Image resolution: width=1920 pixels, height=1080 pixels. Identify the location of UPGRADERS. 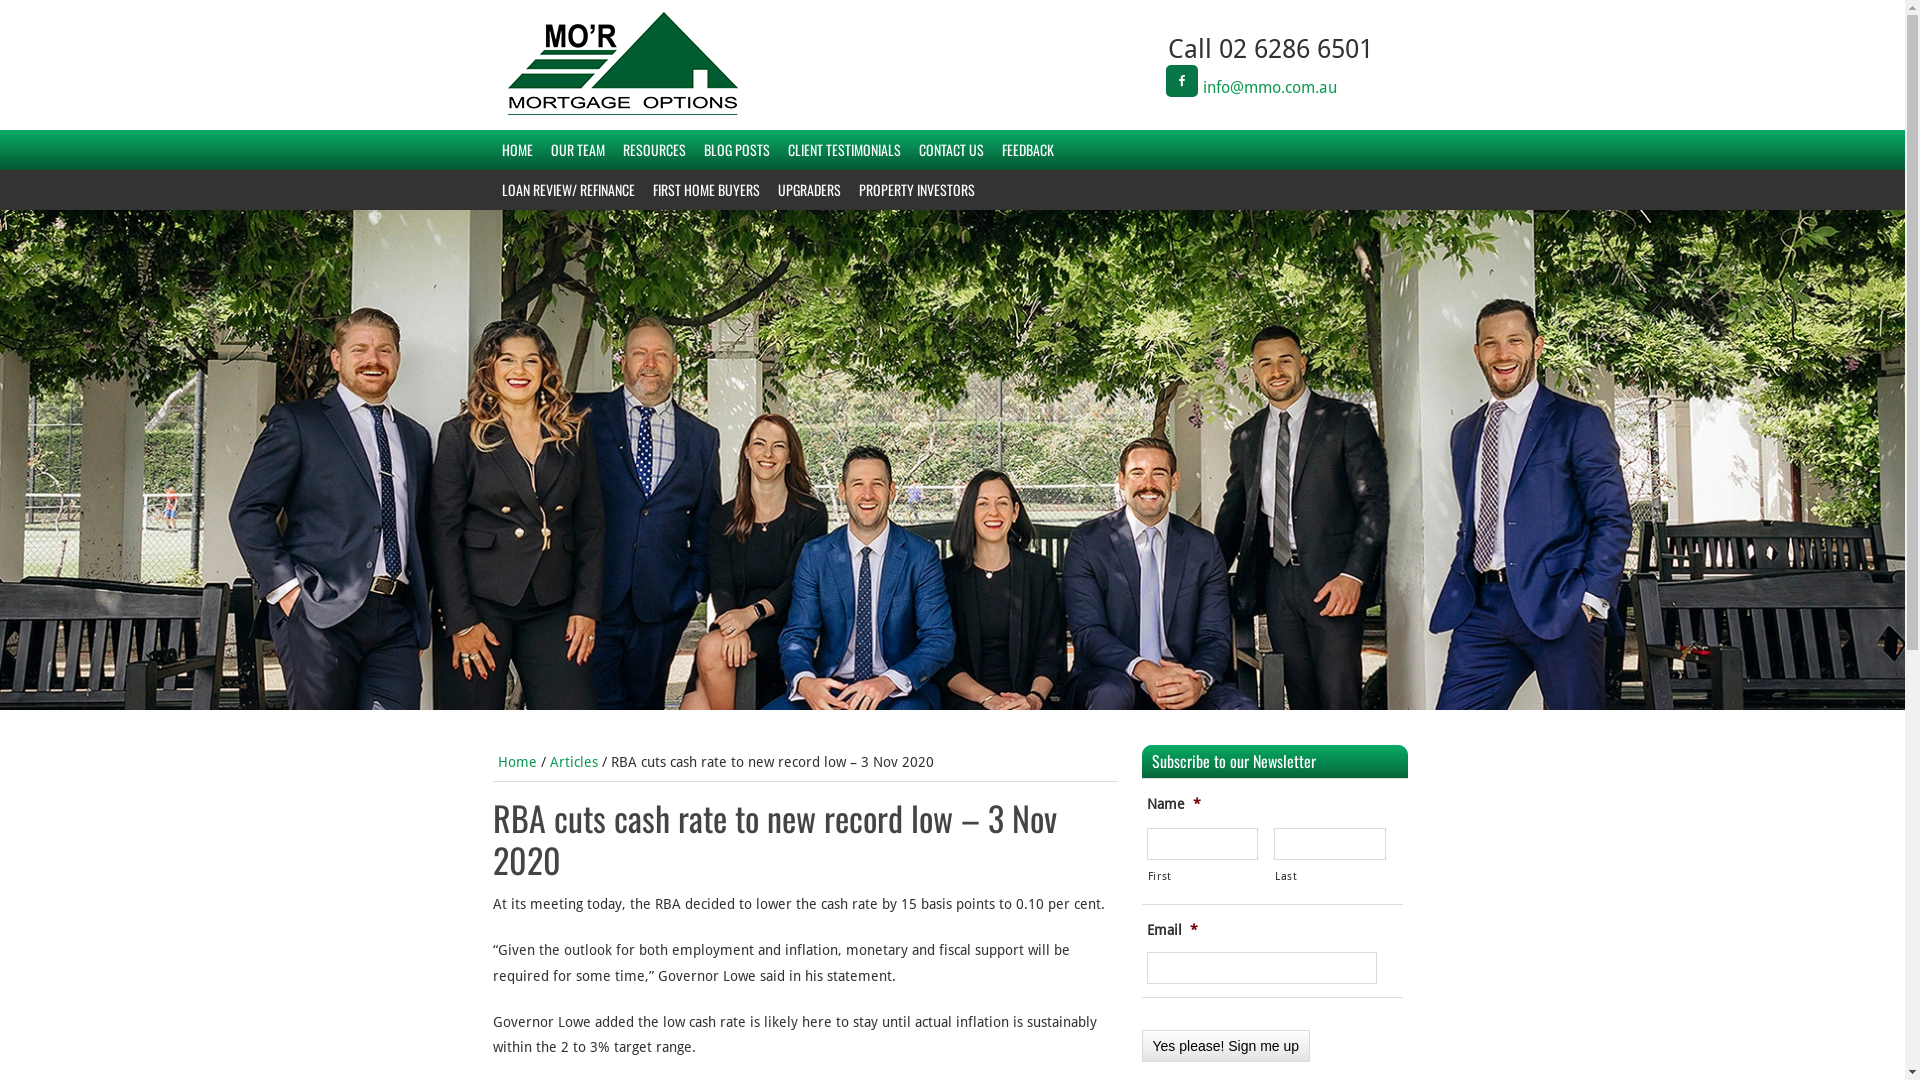
(808, 190).